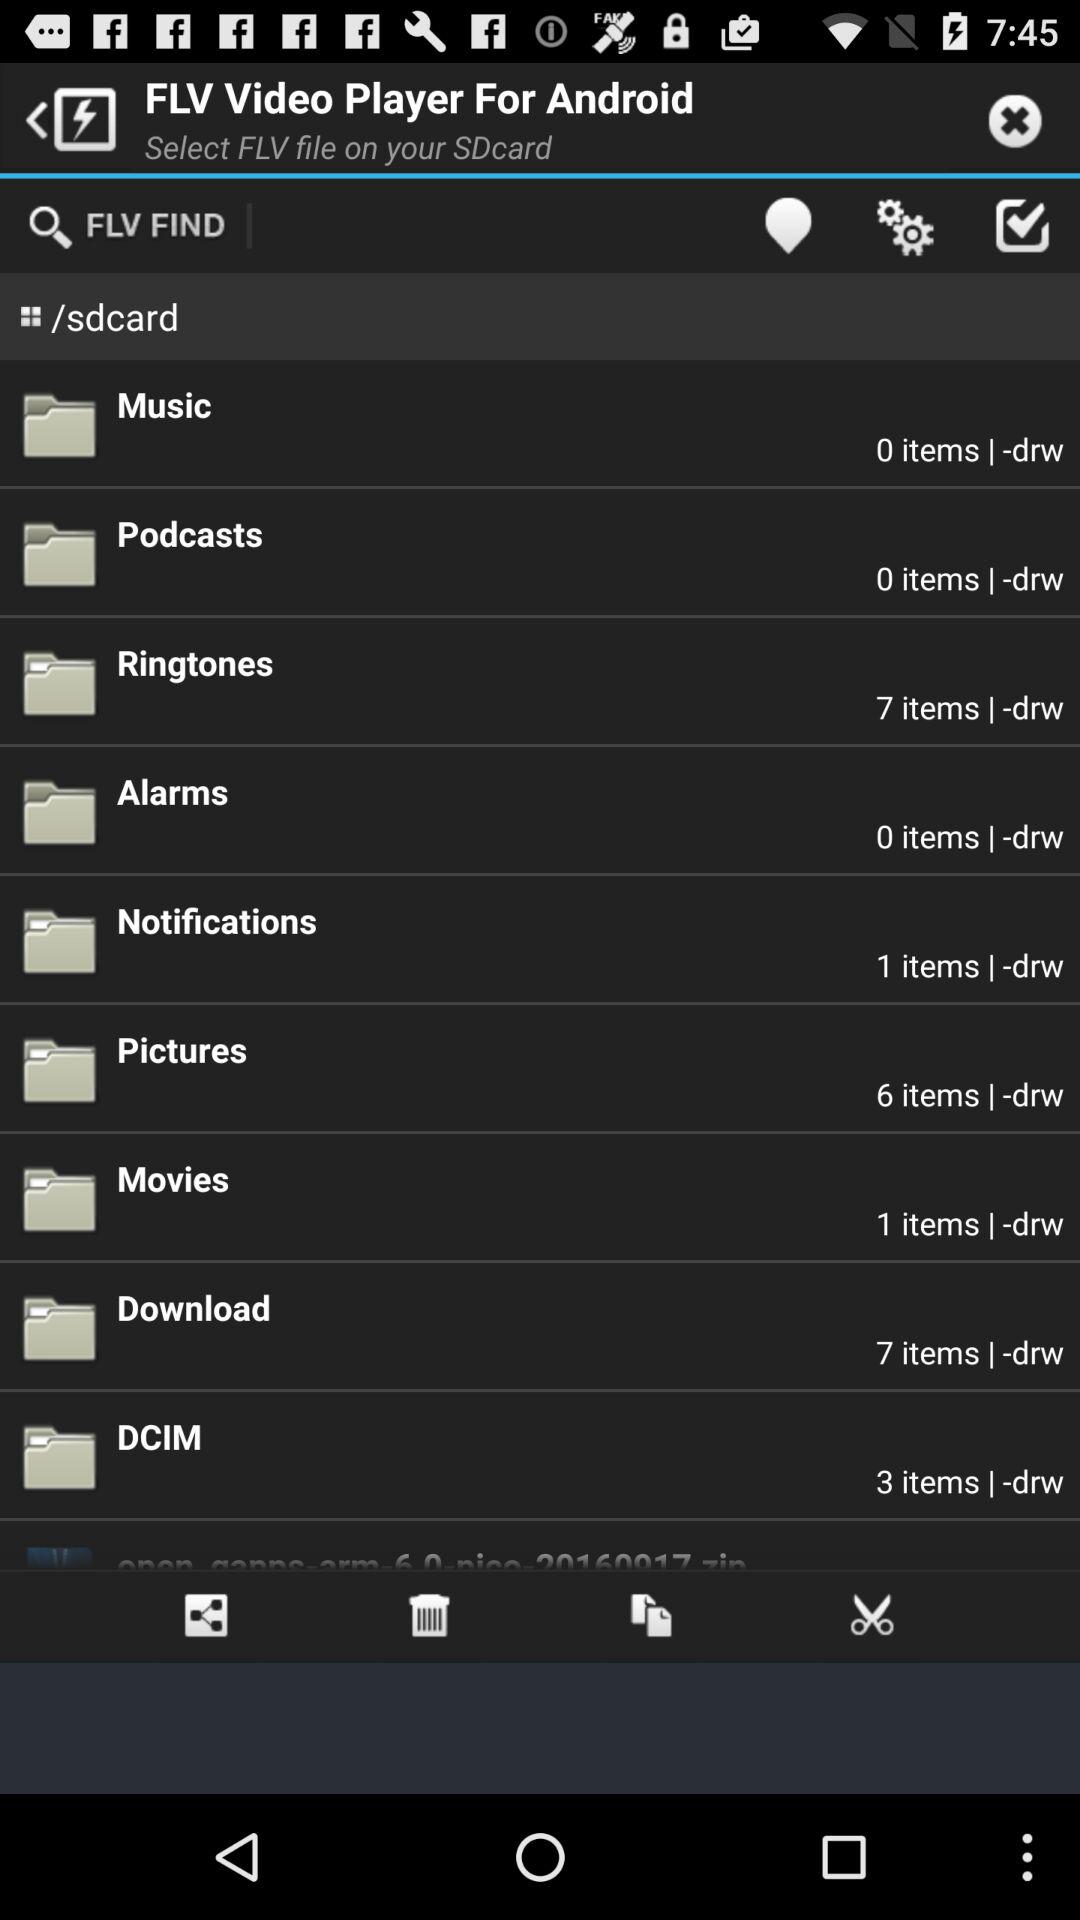 The height and width of the screenshot is (1920, 1080). What do you see at coordinates (788, 226) in the screenshot?
I see `launch the icon to the right of the select flv file item` at bounding box center [788, 226].